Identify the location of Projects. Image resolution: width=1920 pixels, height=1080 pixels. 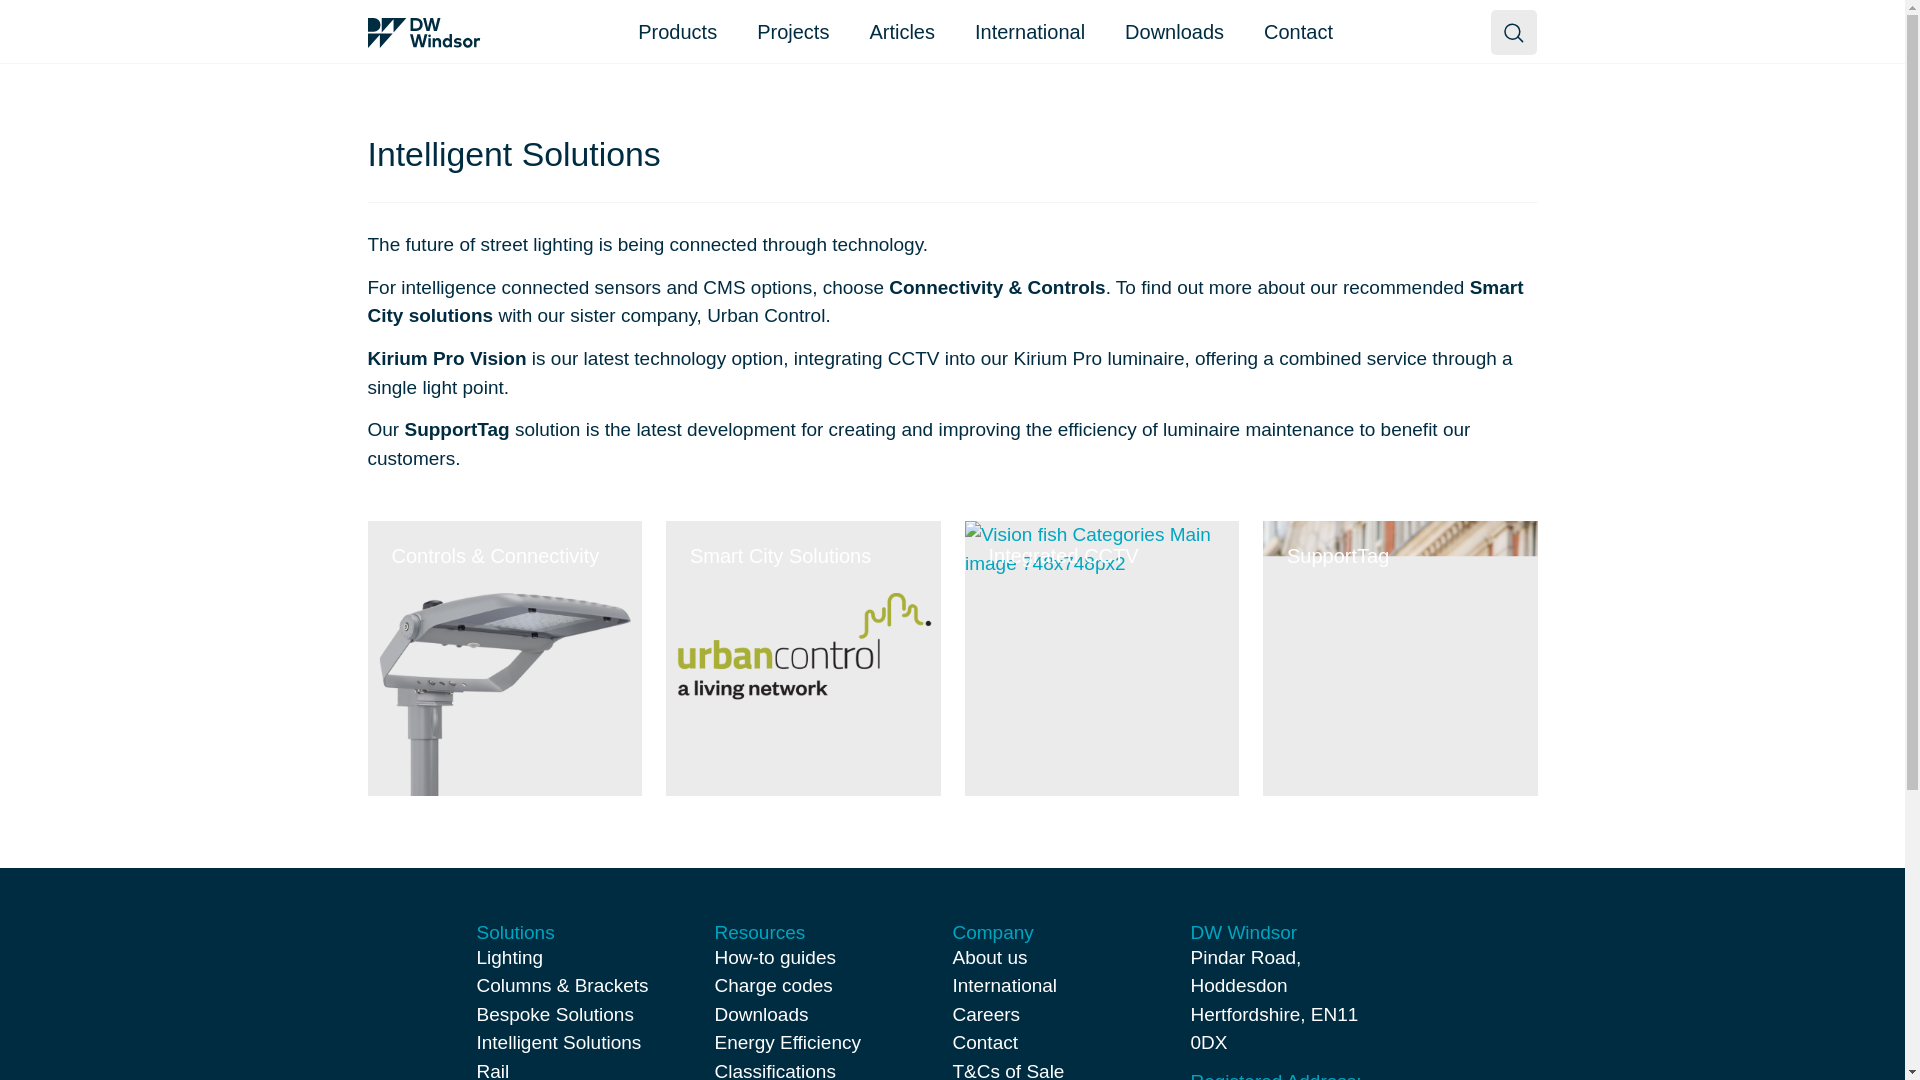
(792, 32).